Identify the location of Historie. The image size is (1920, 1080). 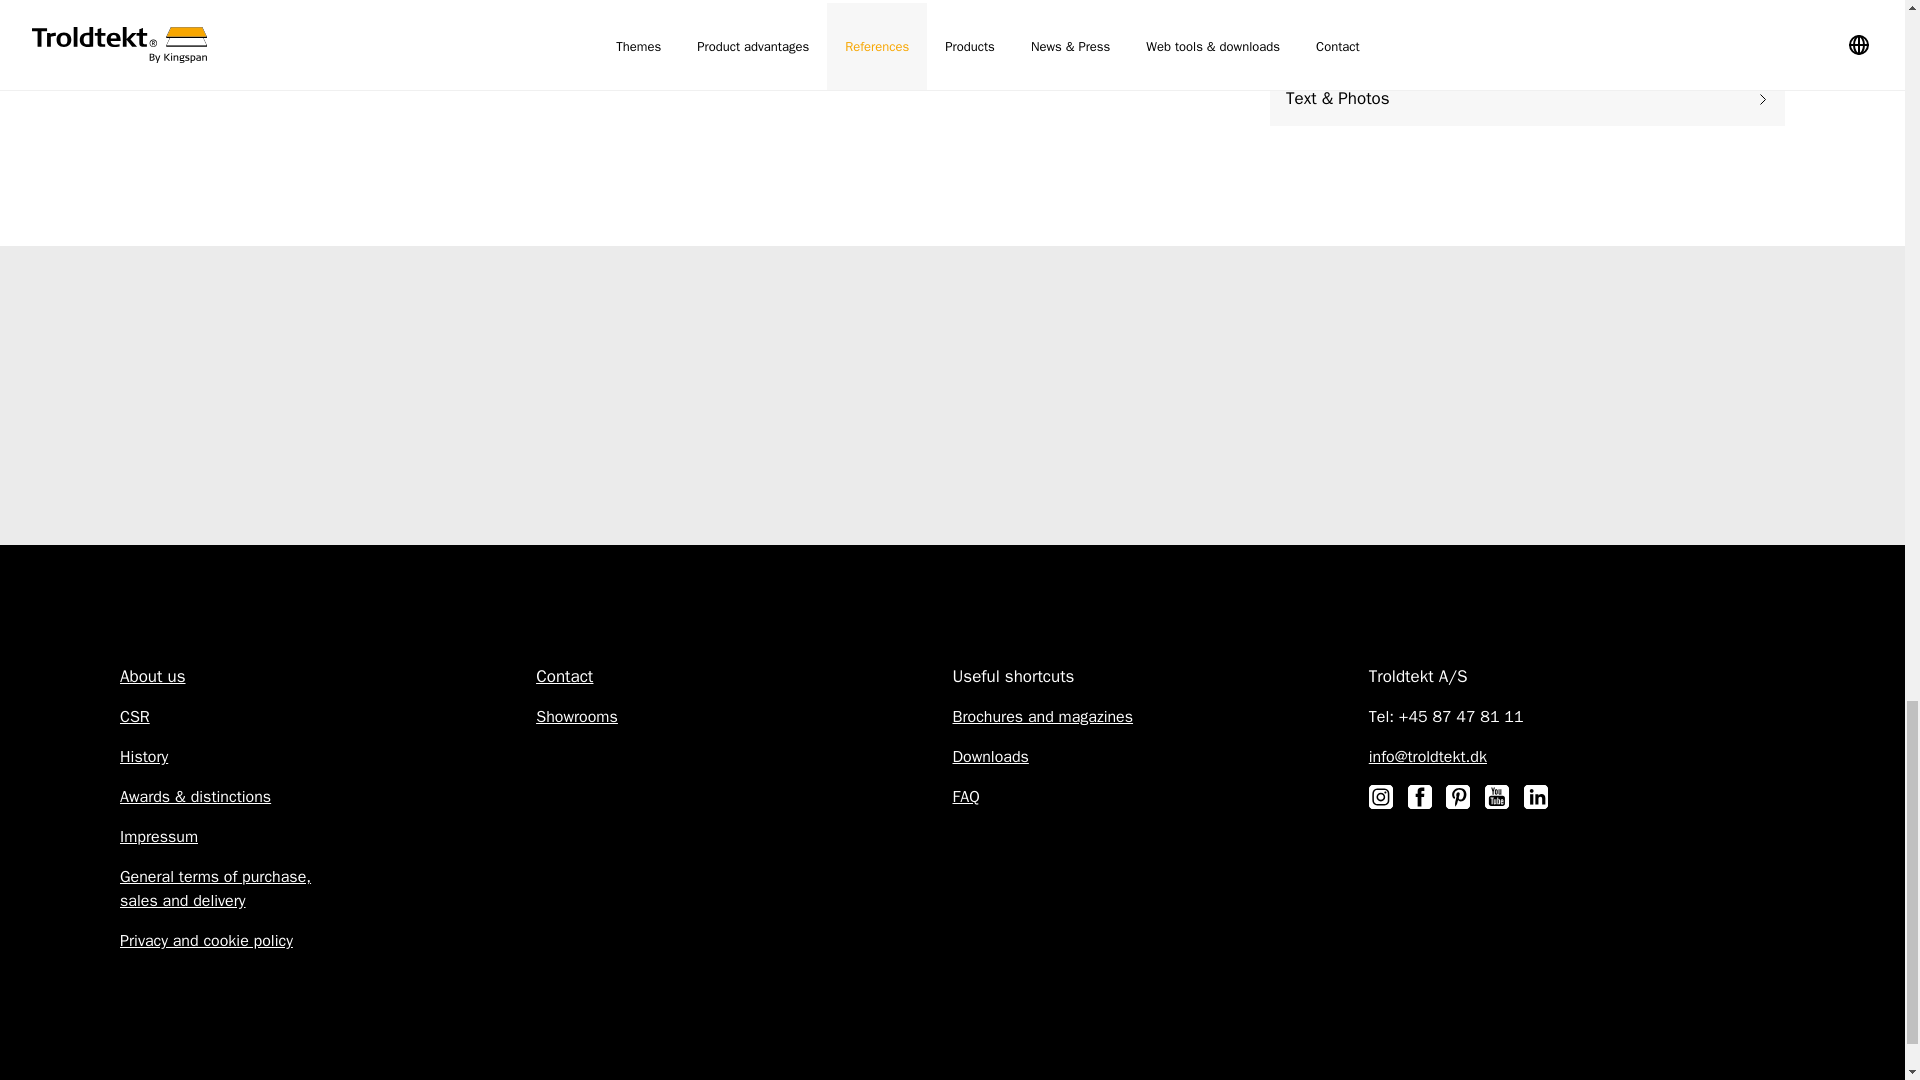
(144, 756).